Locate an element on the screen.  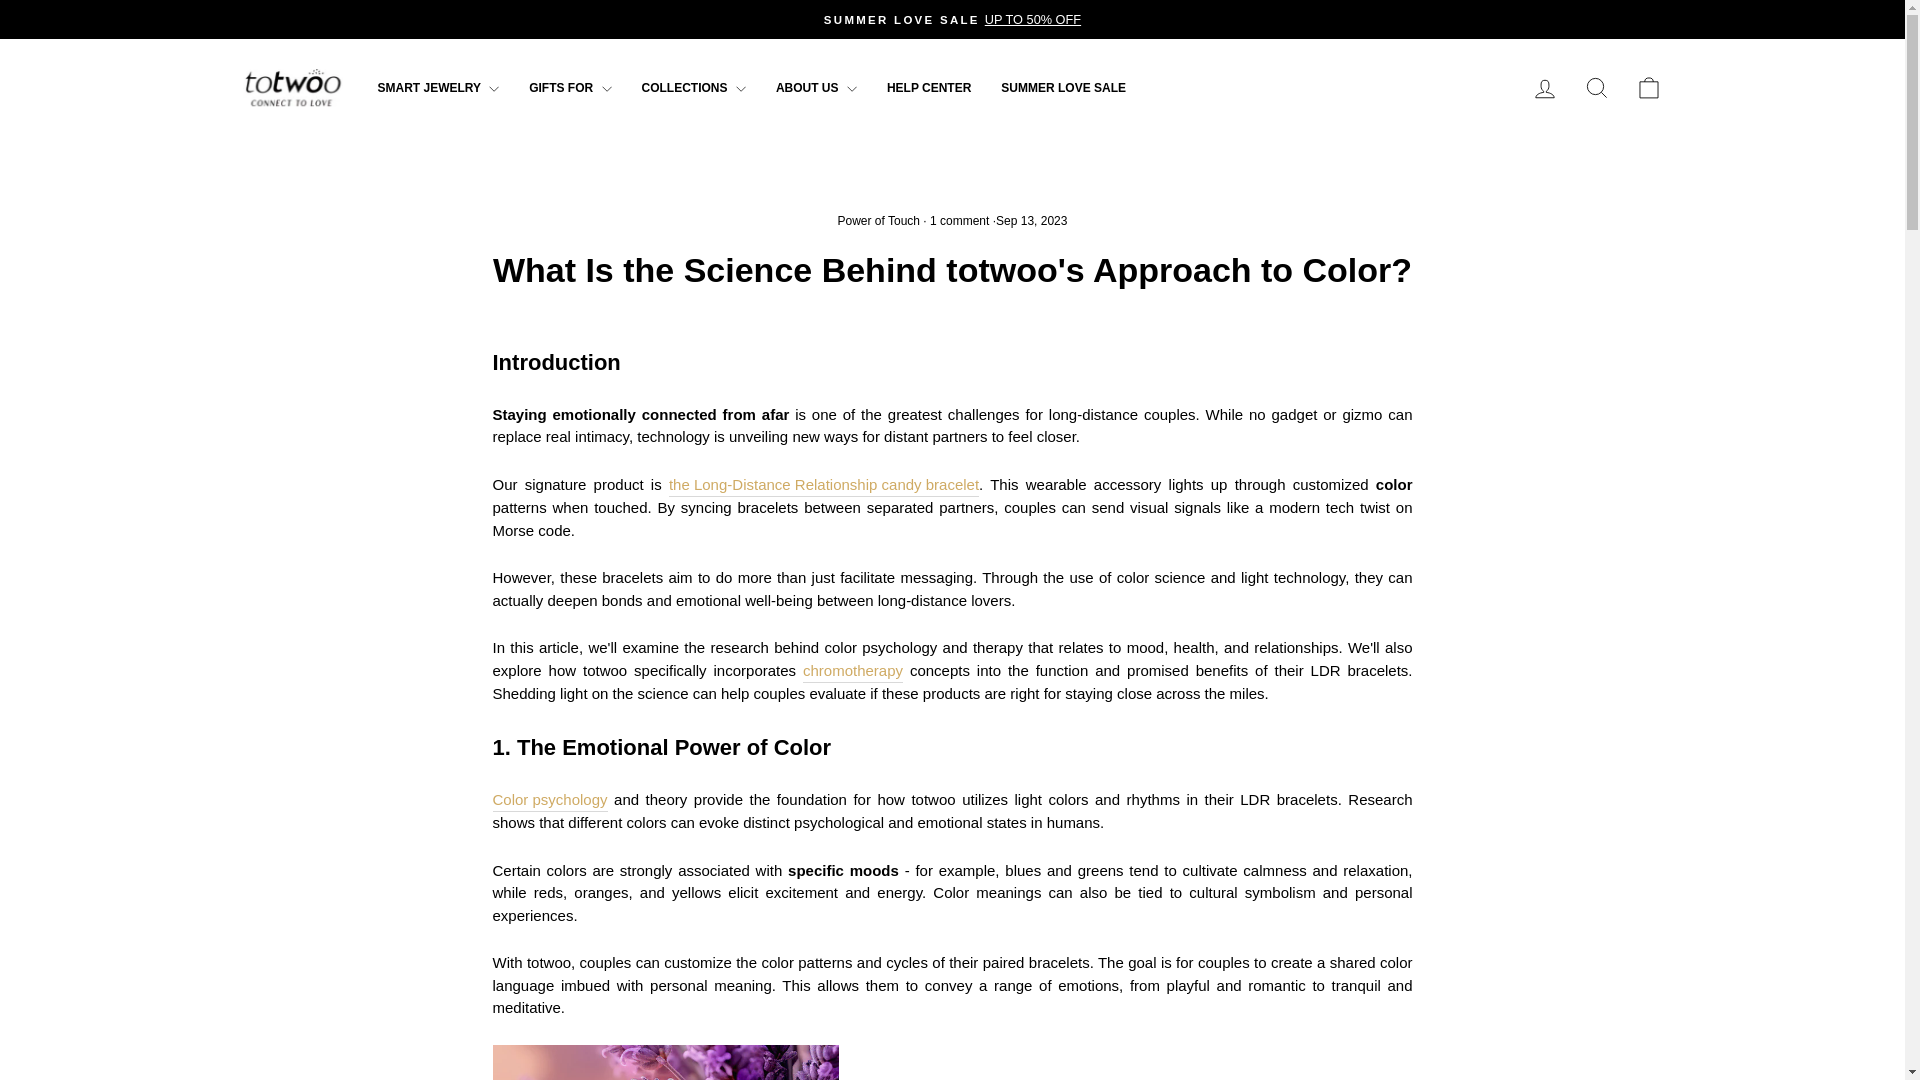
totwoo candy LD bracelets is located at coordinates (951, 1062).